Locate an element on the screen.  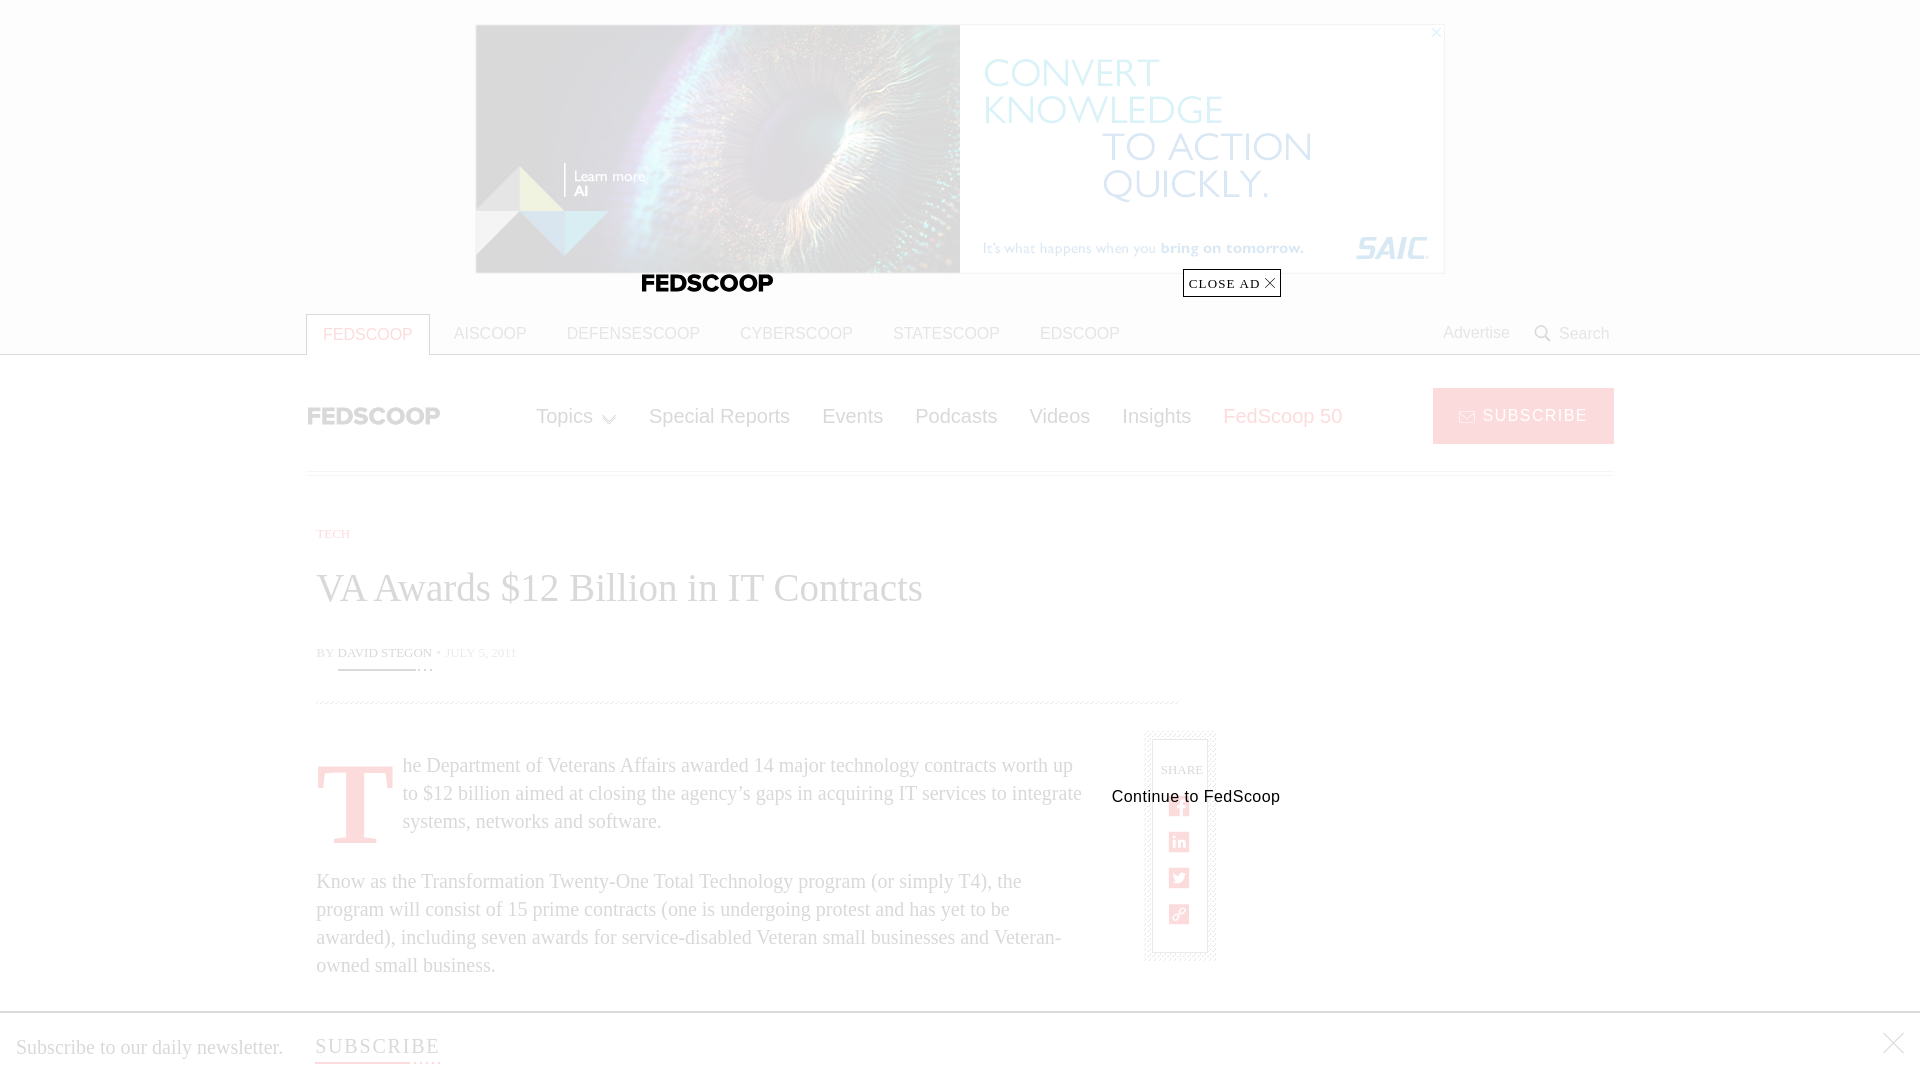
David Stegon is located at coordinates (385, 654).